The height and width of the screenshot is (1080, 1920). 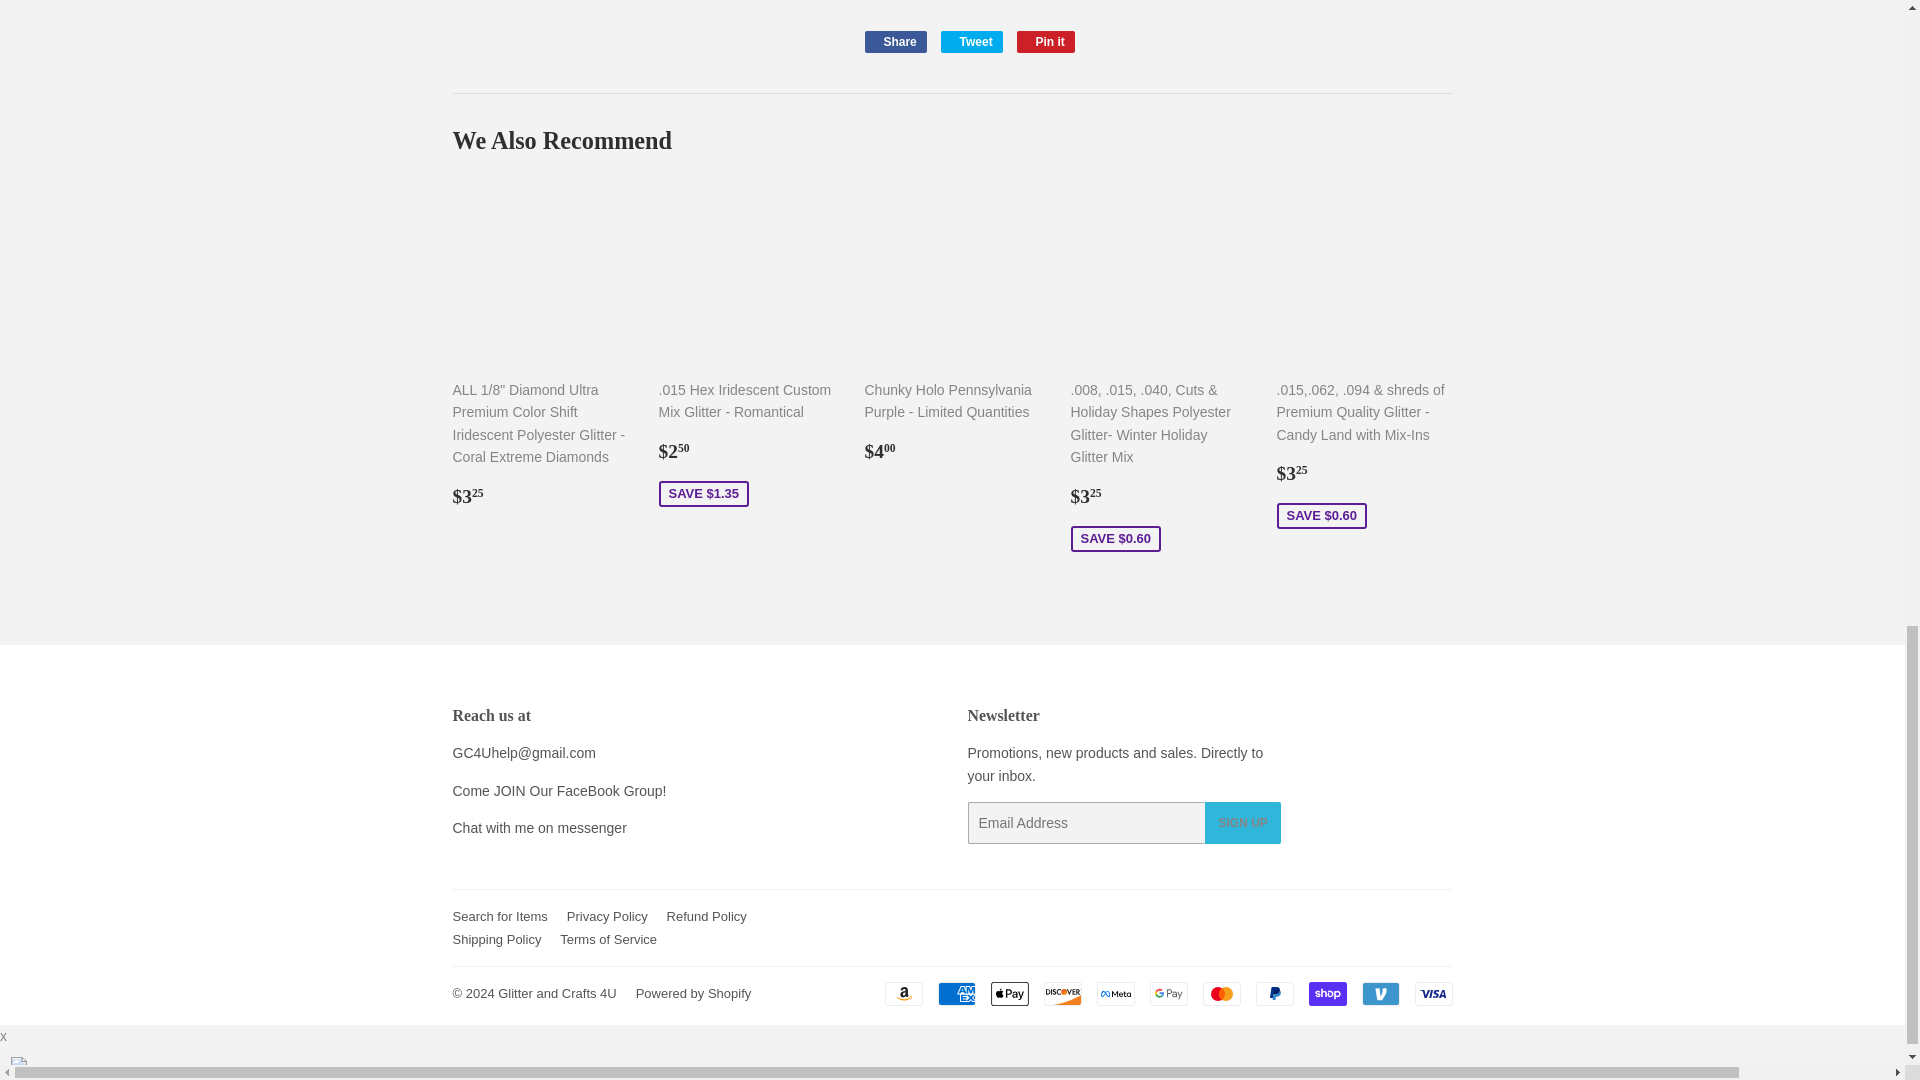 What do you see at coordinates (1008, 993) in the screenshot?
I see `Apple Pay` at bounding box center [1008, 993].